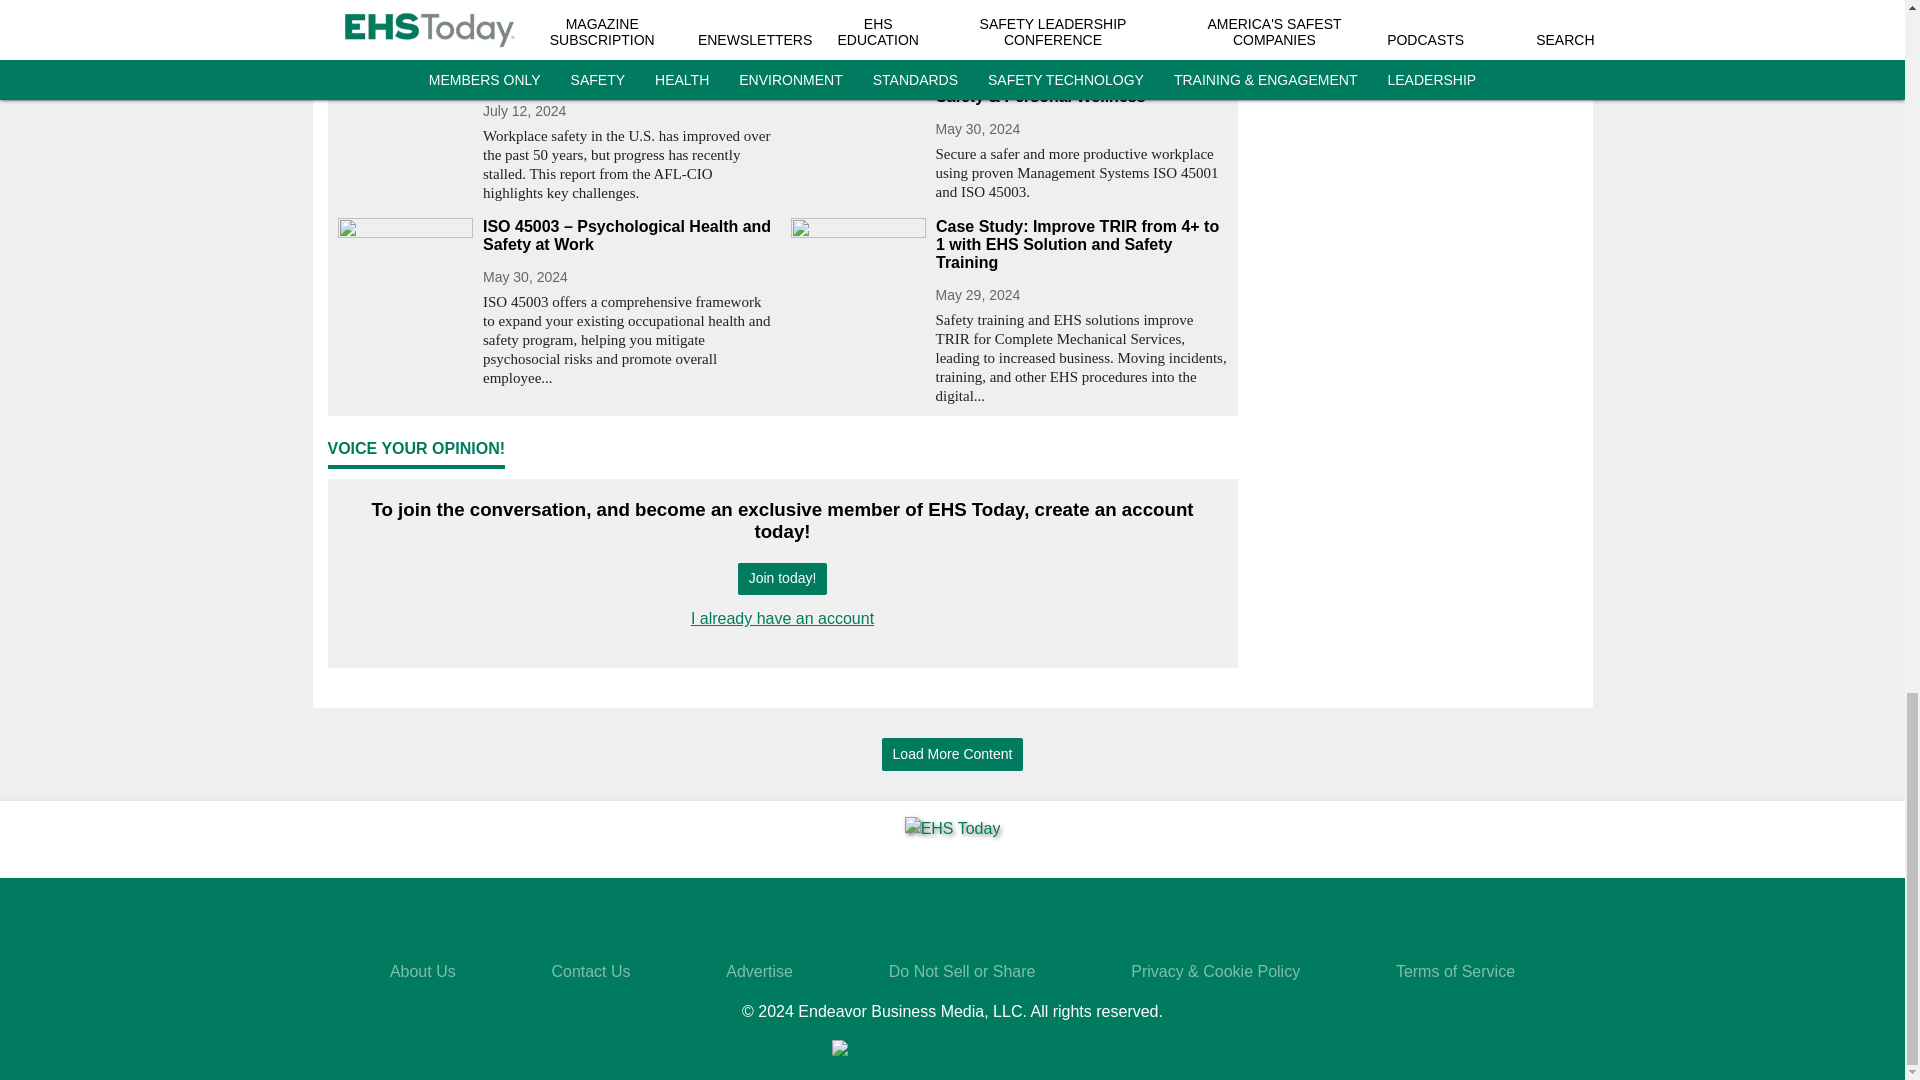 This screenshot has height=1080, width=1920. What do you see at coordinates (782, 618) in the screenshot?
I see `I already have an account` at bounding box center [782, 618].